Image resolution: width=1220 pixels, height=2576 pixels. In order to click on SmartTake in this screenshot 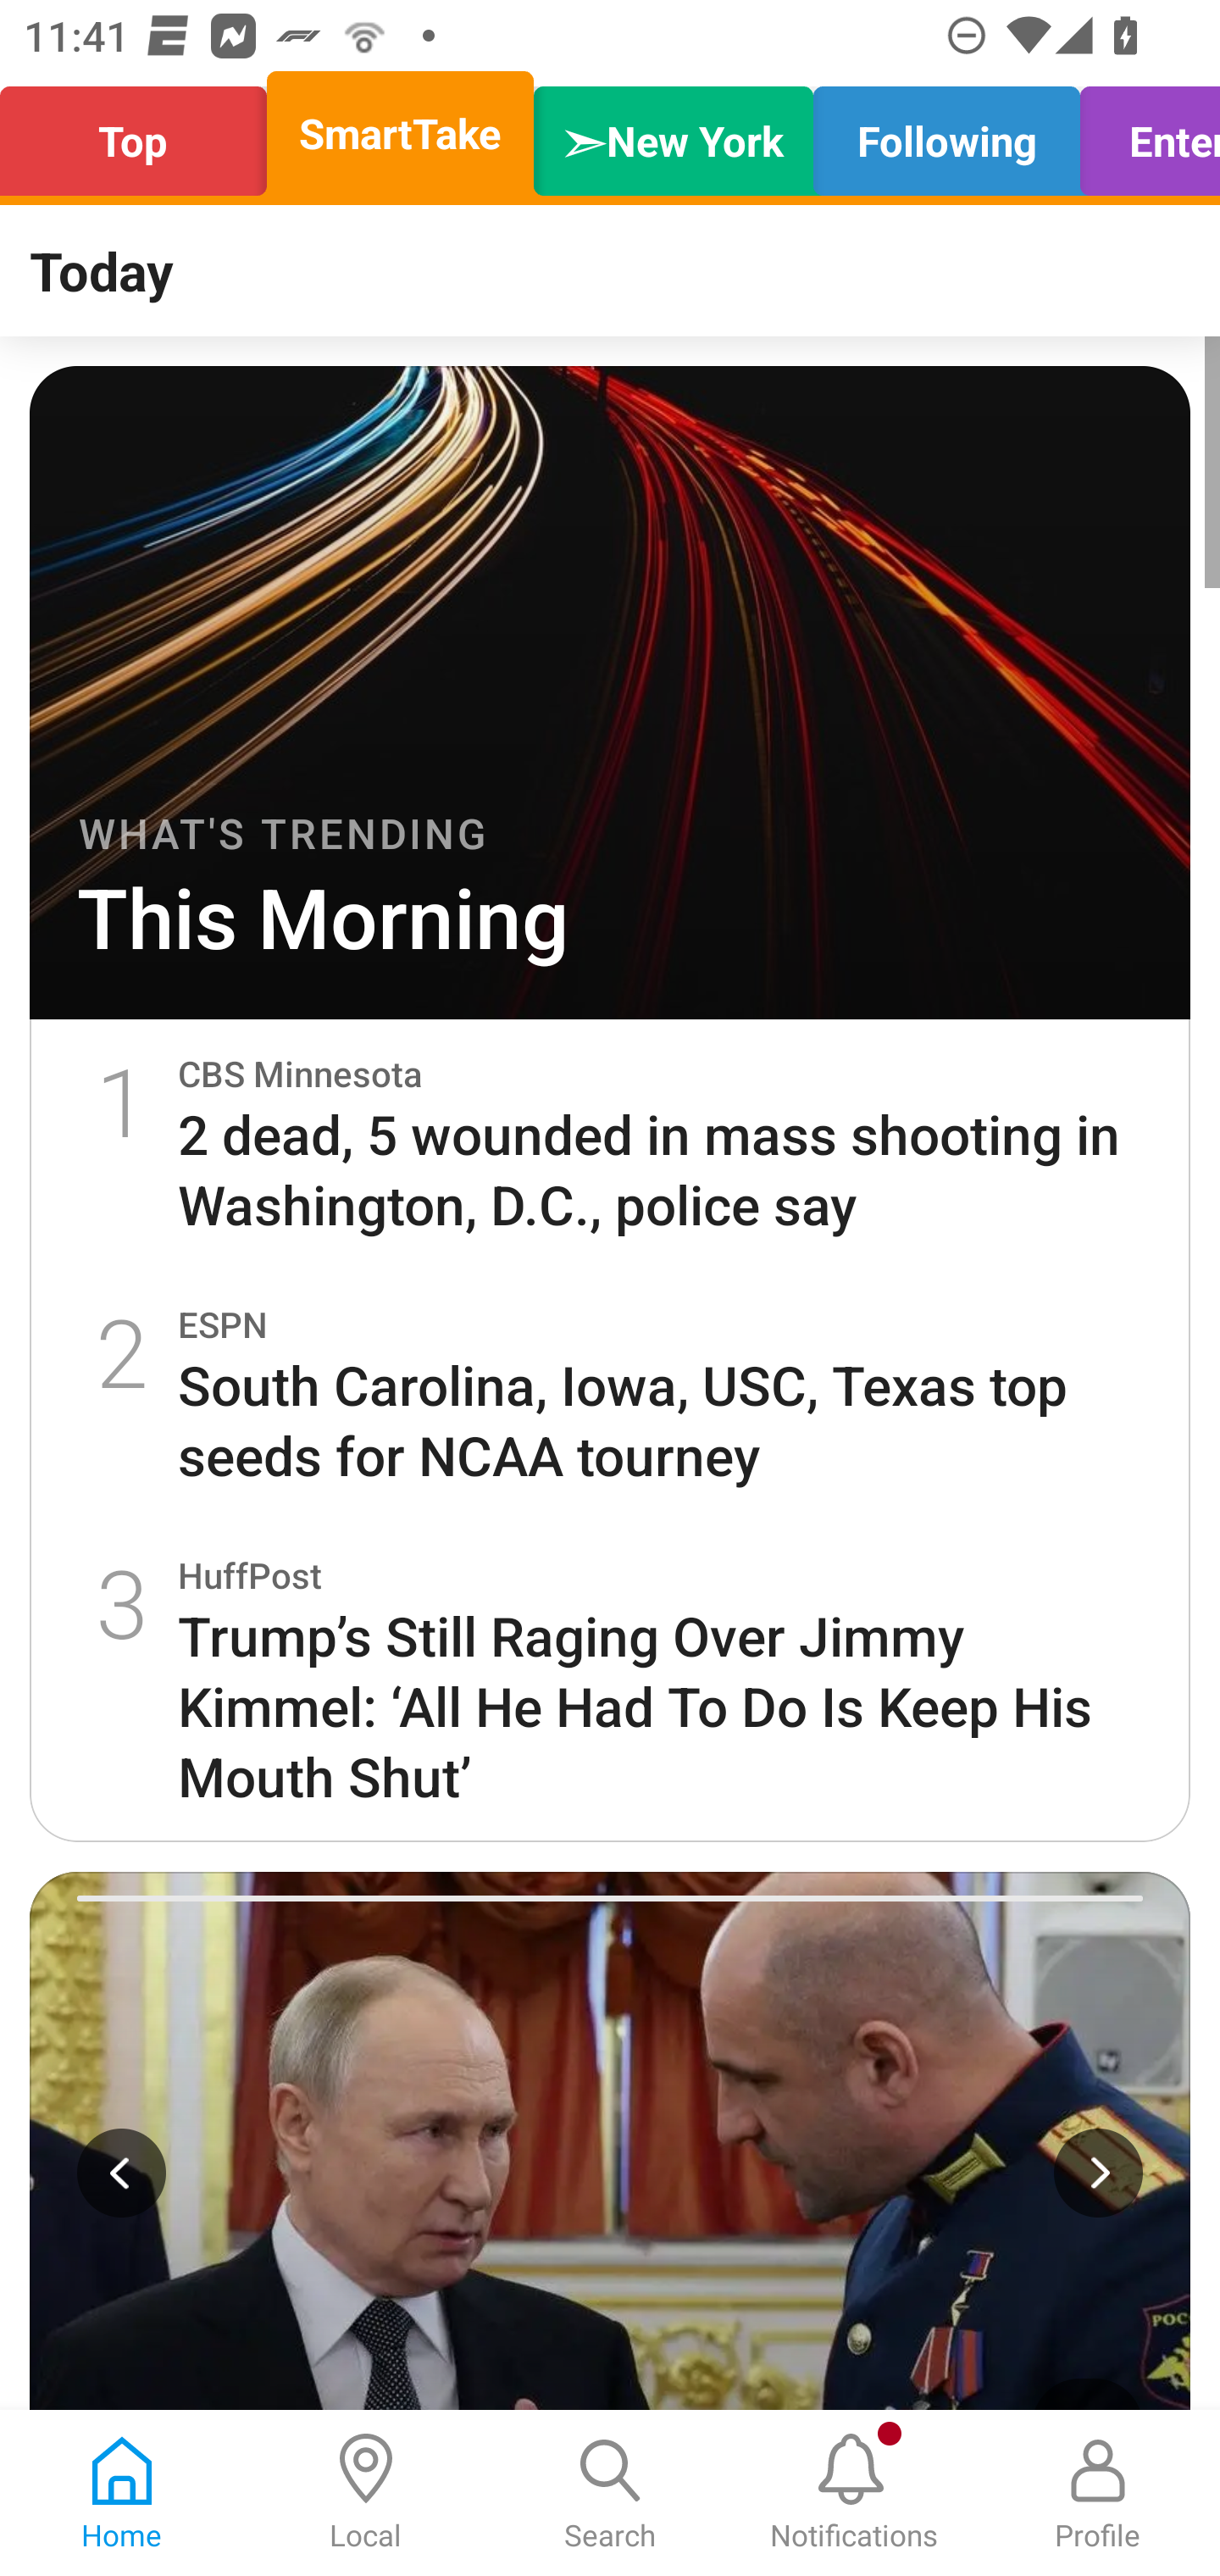, I will do `click(400, 134)`.